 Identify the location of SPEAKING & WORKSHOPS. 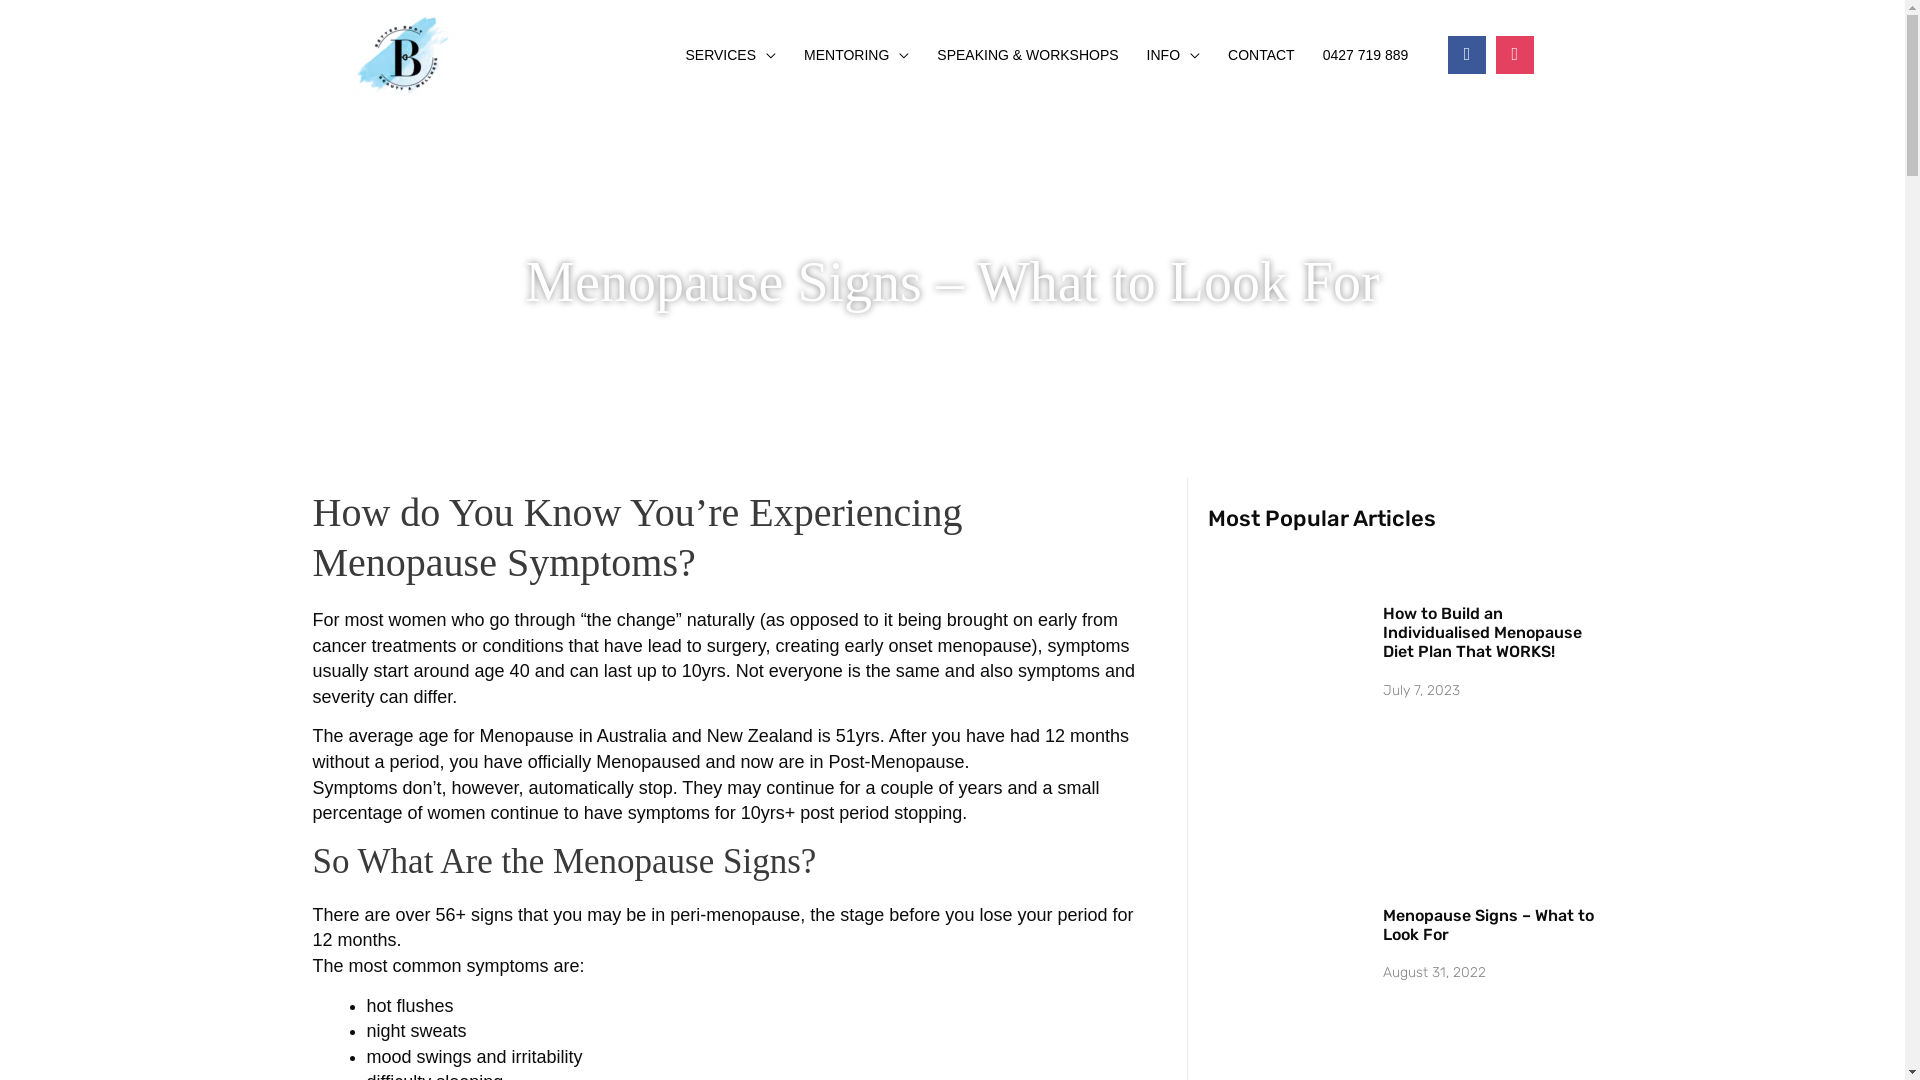
(1028, 55).